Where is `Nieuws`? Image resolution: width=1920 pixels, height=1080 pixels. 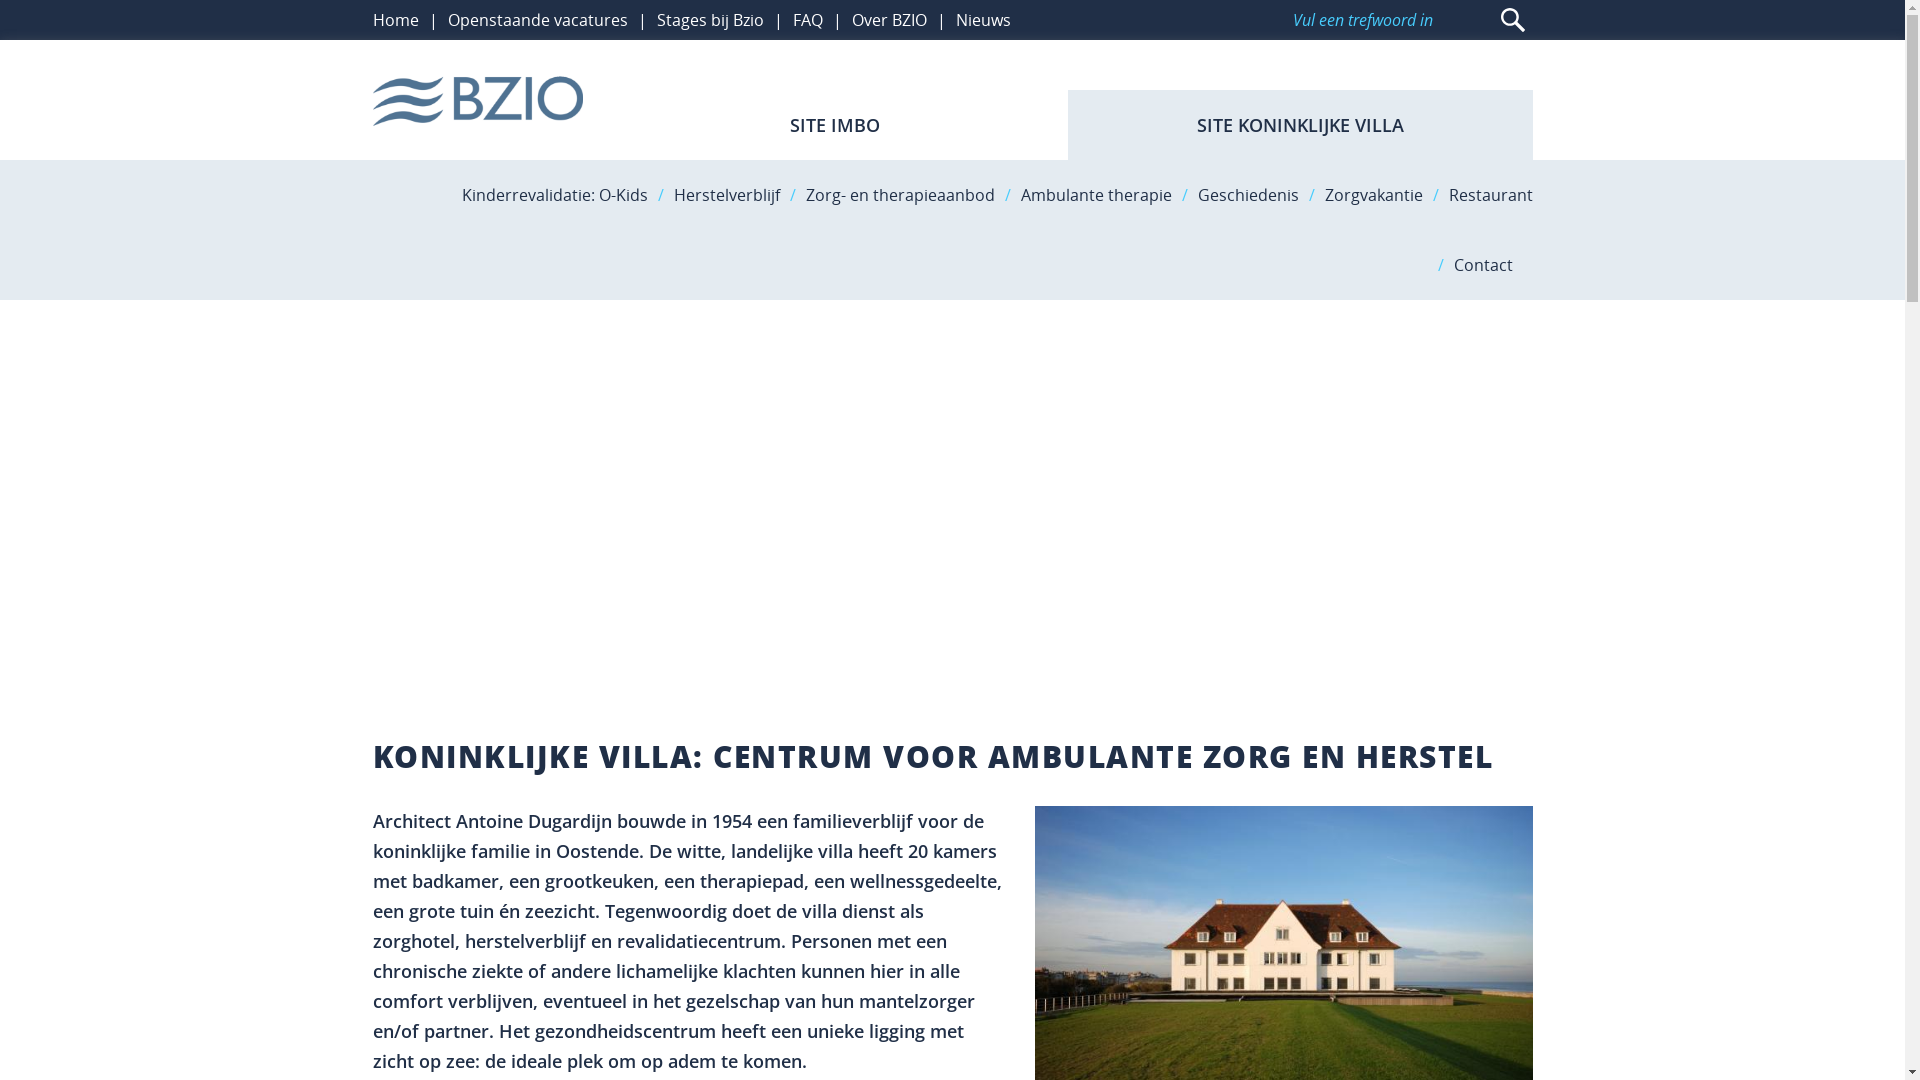 Nieuws is located at coordinates (984, 20).